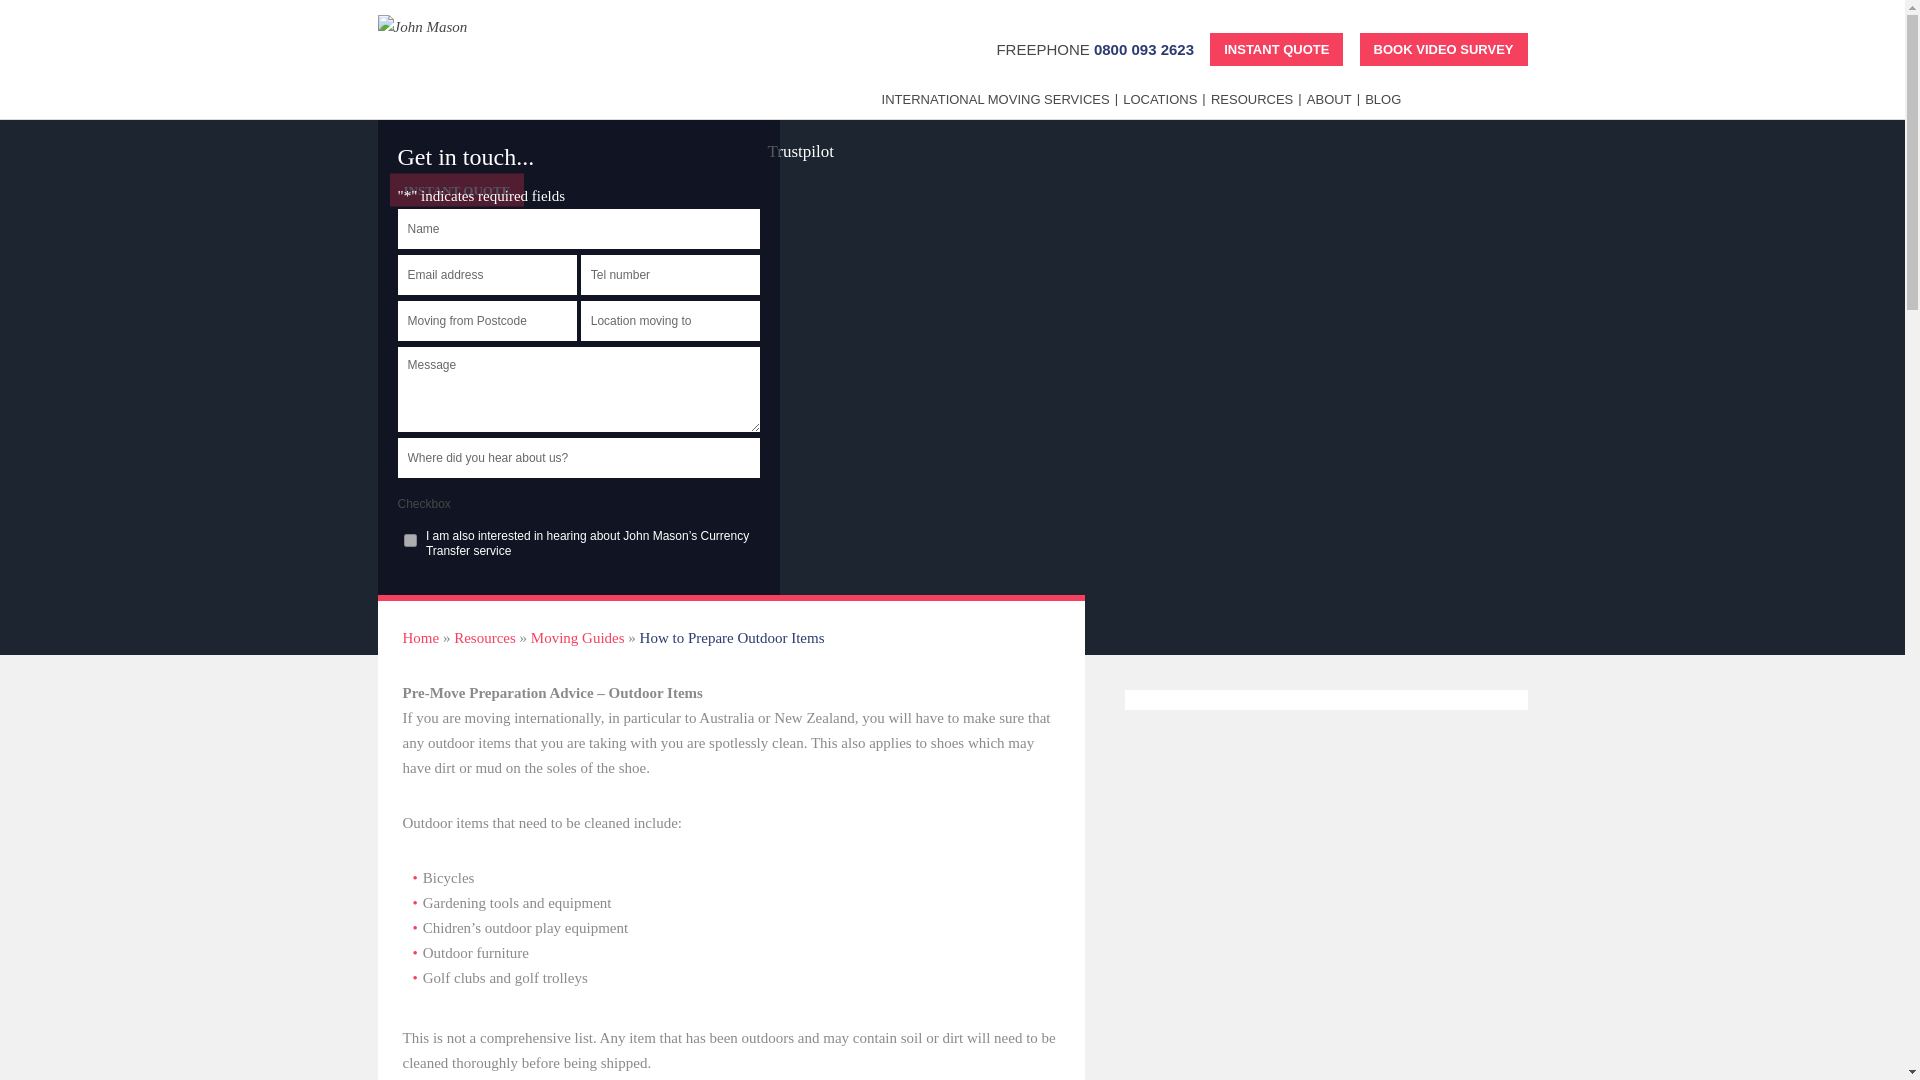  What do you see at coordinates (578, 637) in the screenshot?
I see `Go to Moving Guides.` at bounding box center [578, 637].